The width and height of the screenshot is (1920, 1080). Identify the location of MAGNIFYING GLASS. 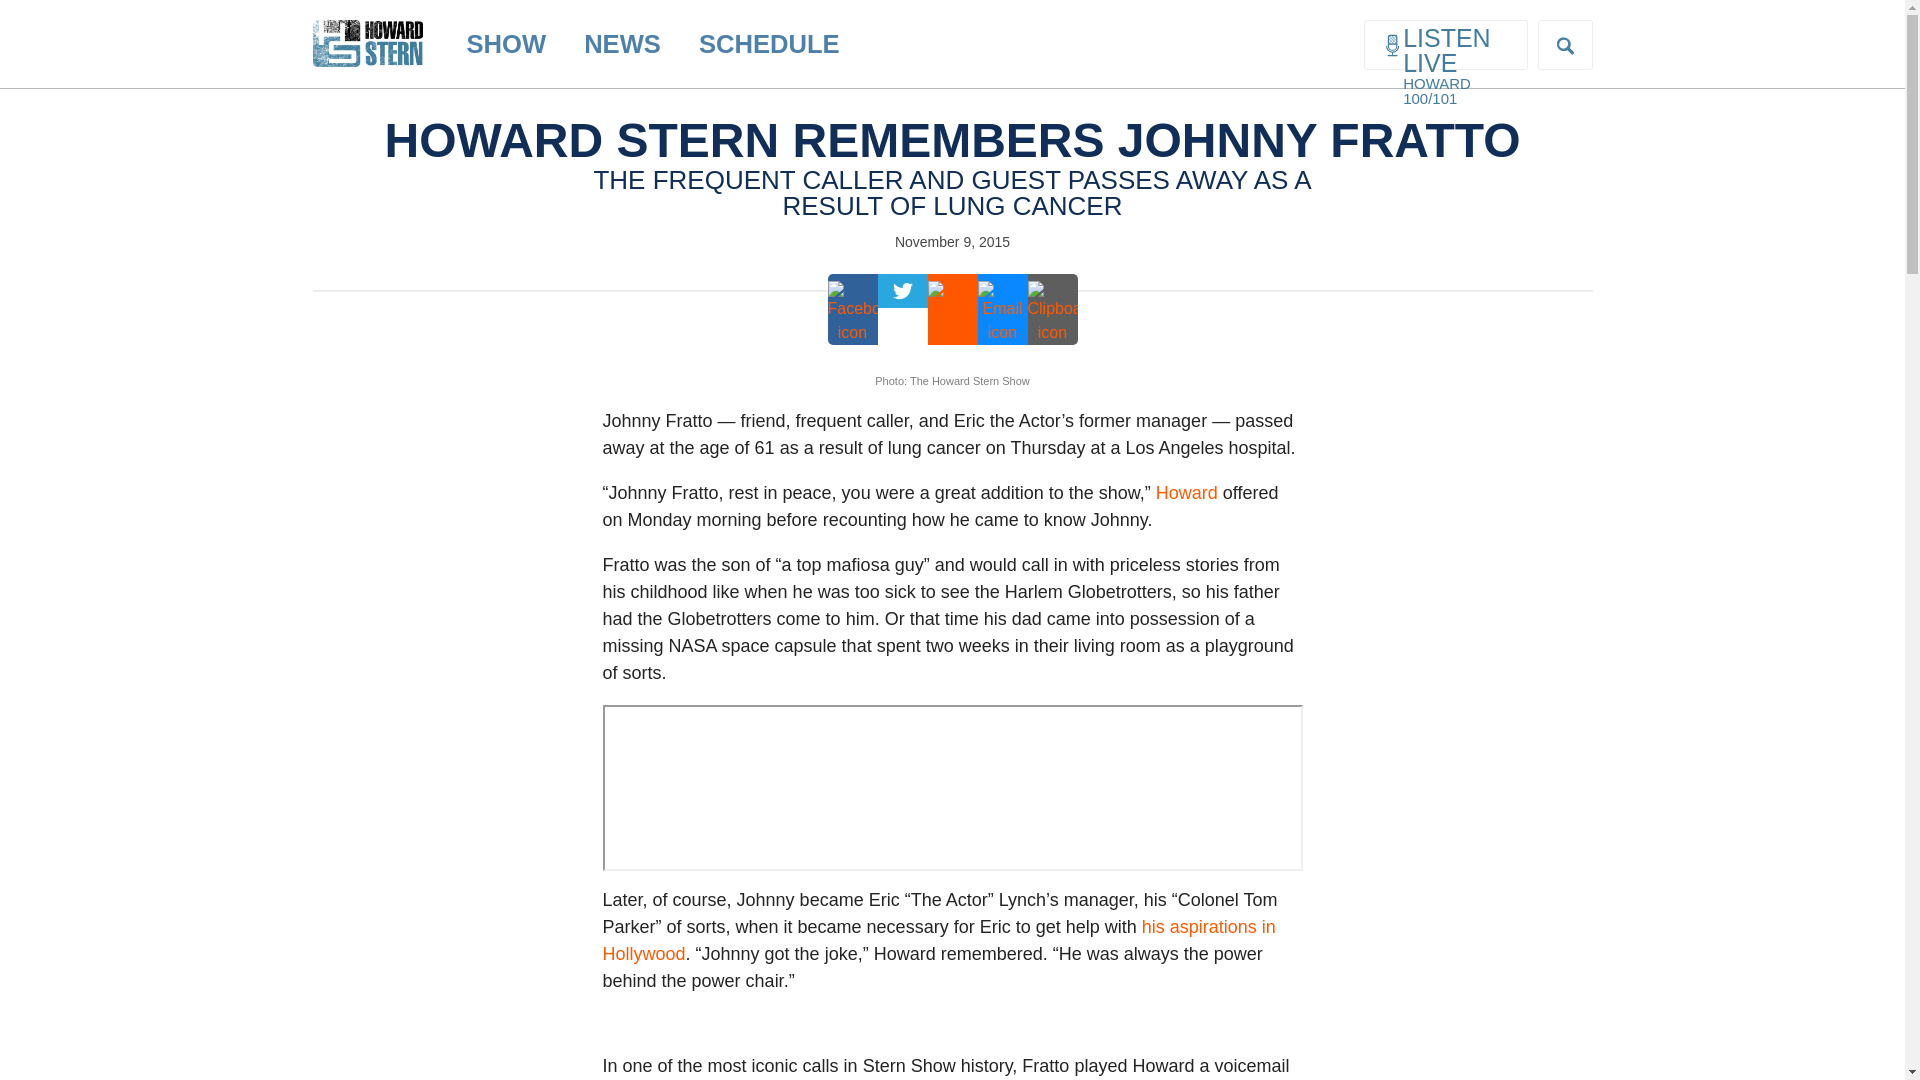
(1565, 45).